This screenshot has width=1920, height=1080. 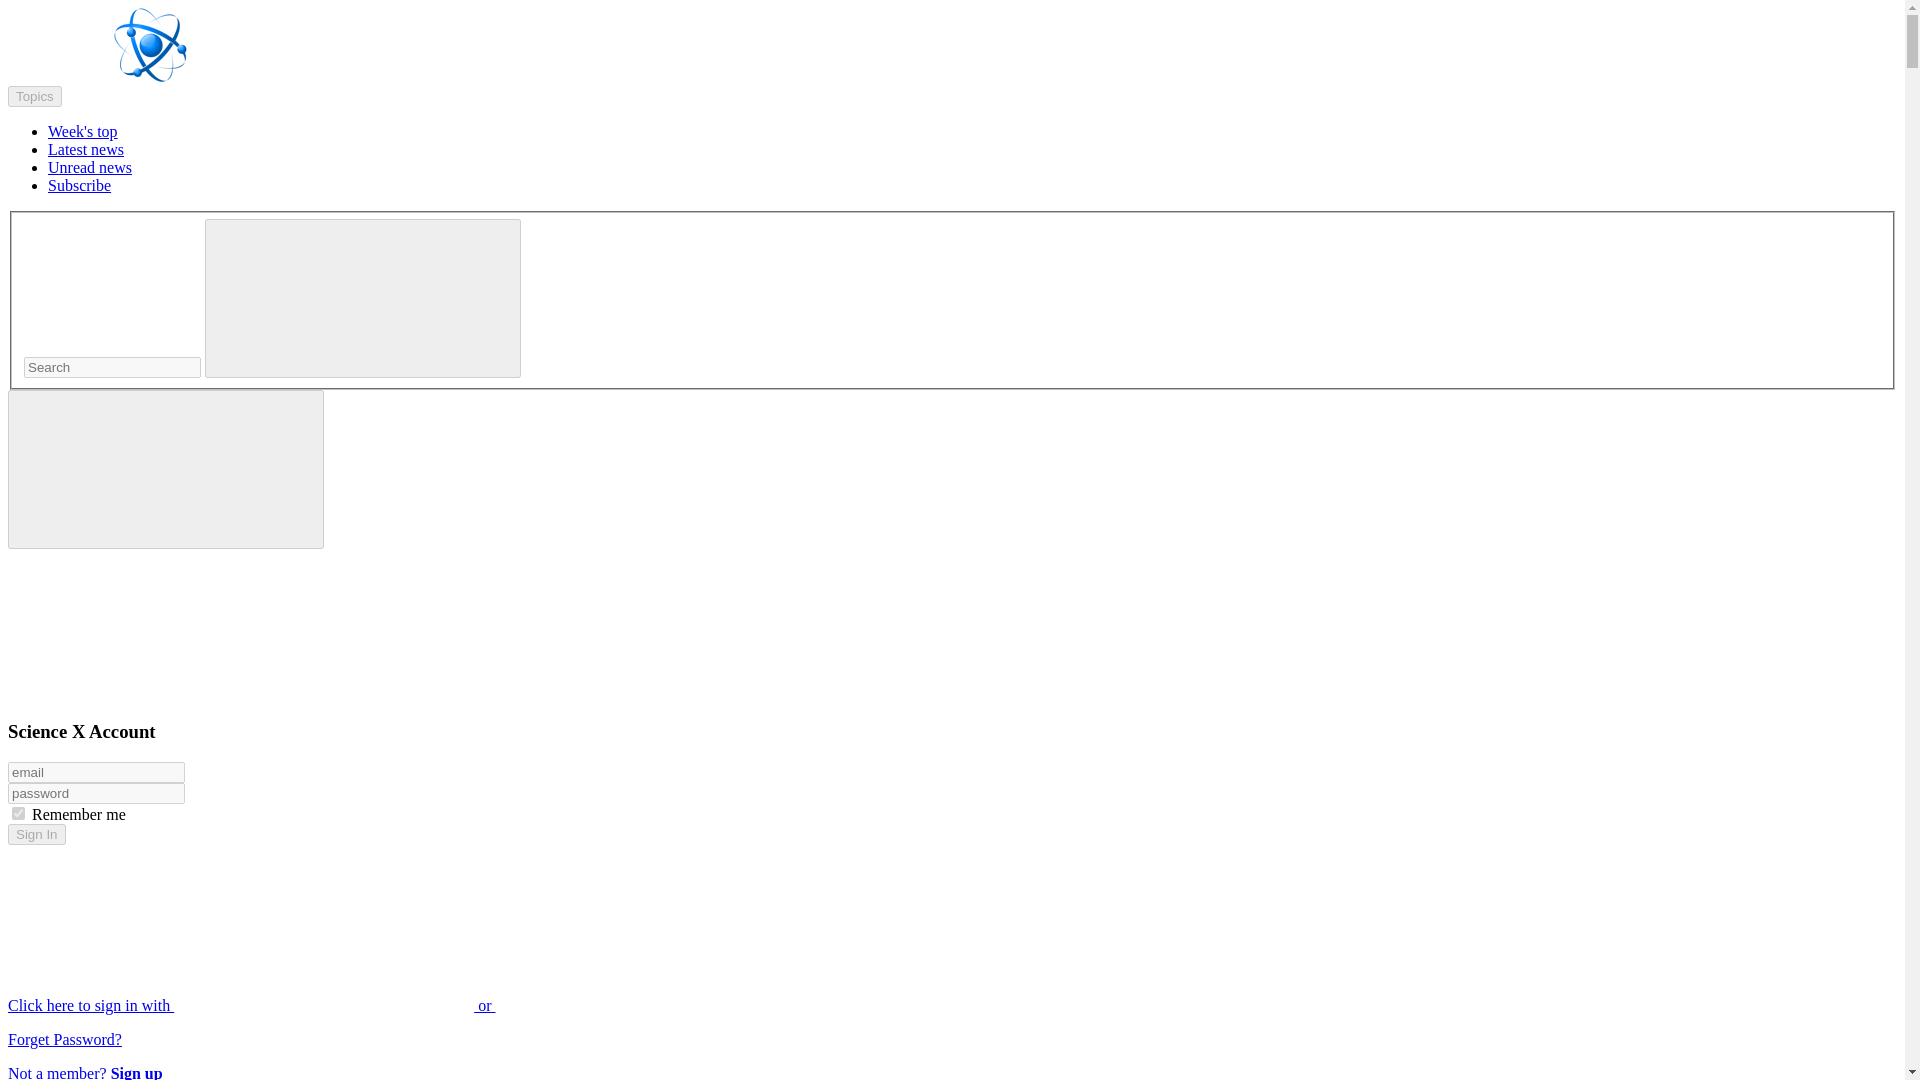 What do you see at coordinates (82, 132) in the screenshot?
I see `Week's top` at bounding box center [82, 132].